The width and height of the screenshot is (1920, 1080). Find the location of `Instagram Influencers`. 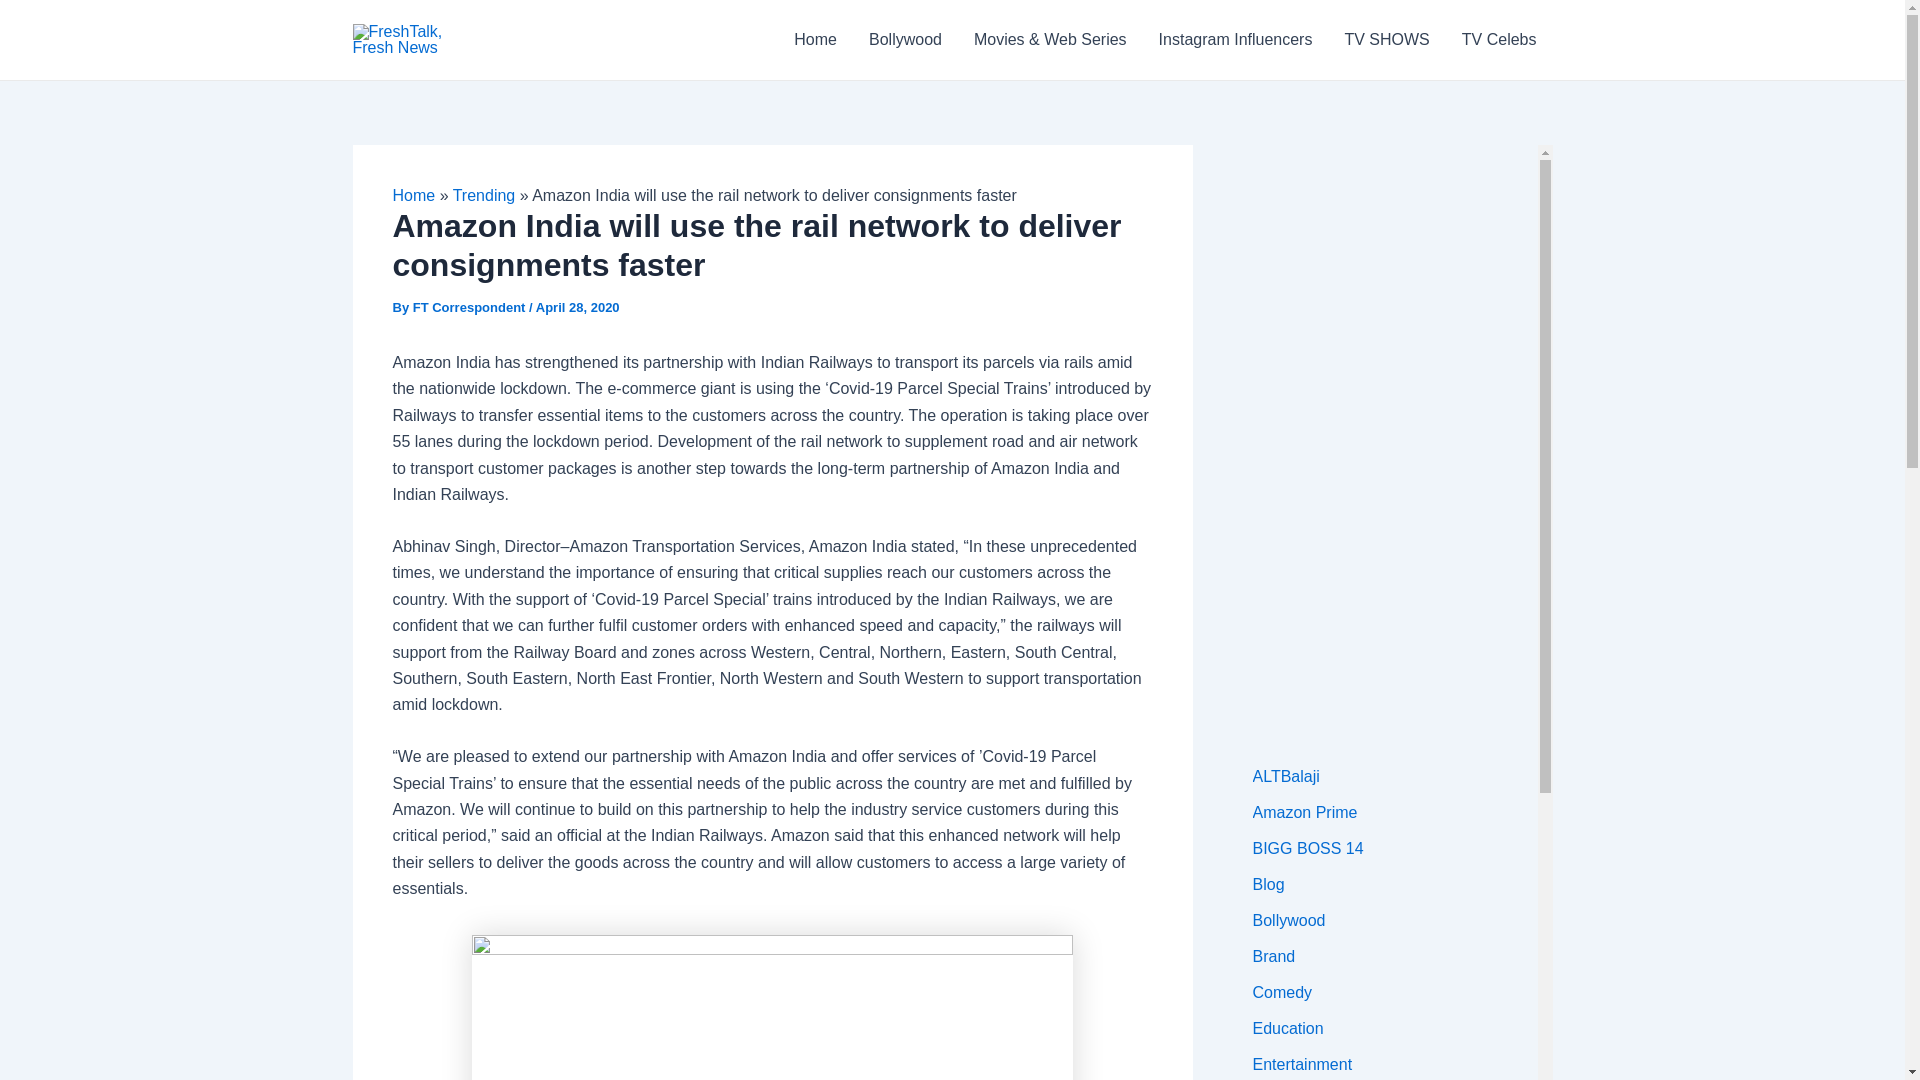

Instagram Influencers is located at coordinates (1235, 40).